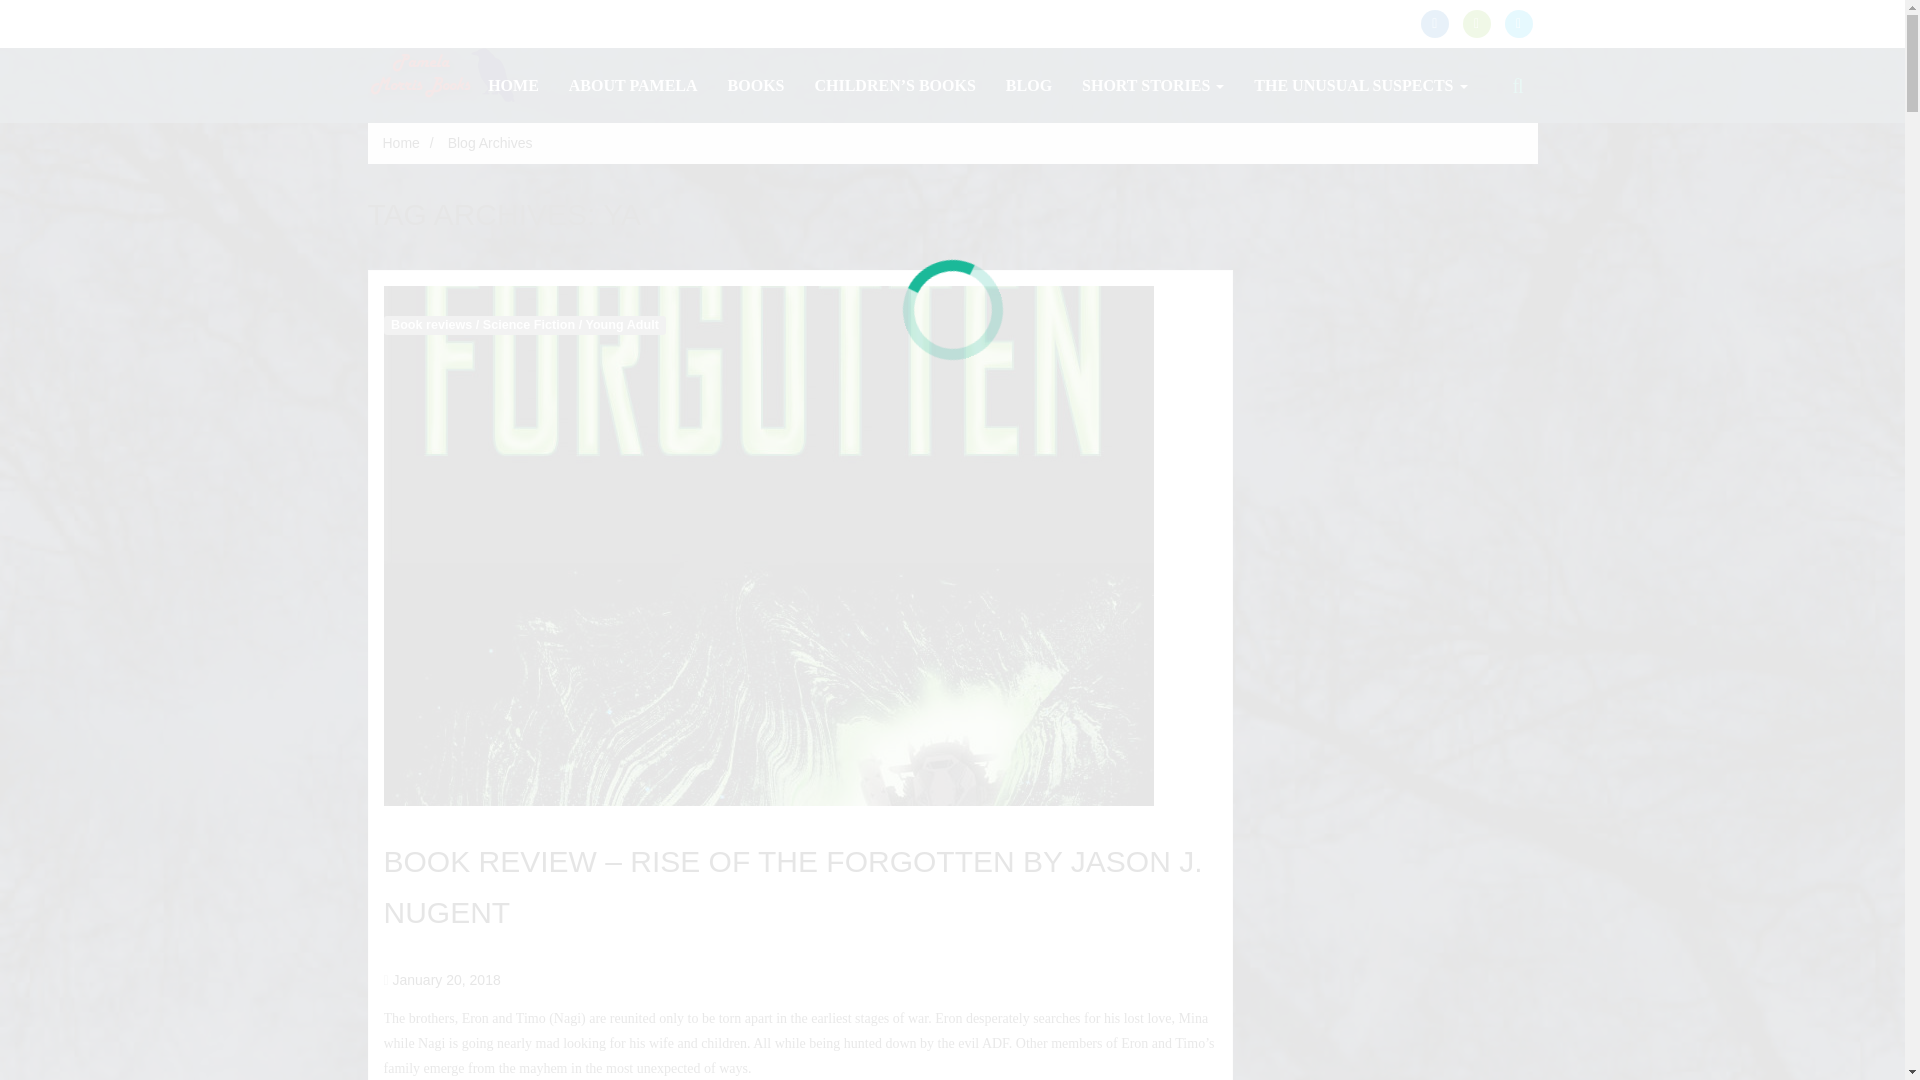 The image size is (1920, 1080). What do you see at coordinates (1360, 85) in the screenshot?
I see `The Unusual Suspects` at bounding box center [1360, 85].